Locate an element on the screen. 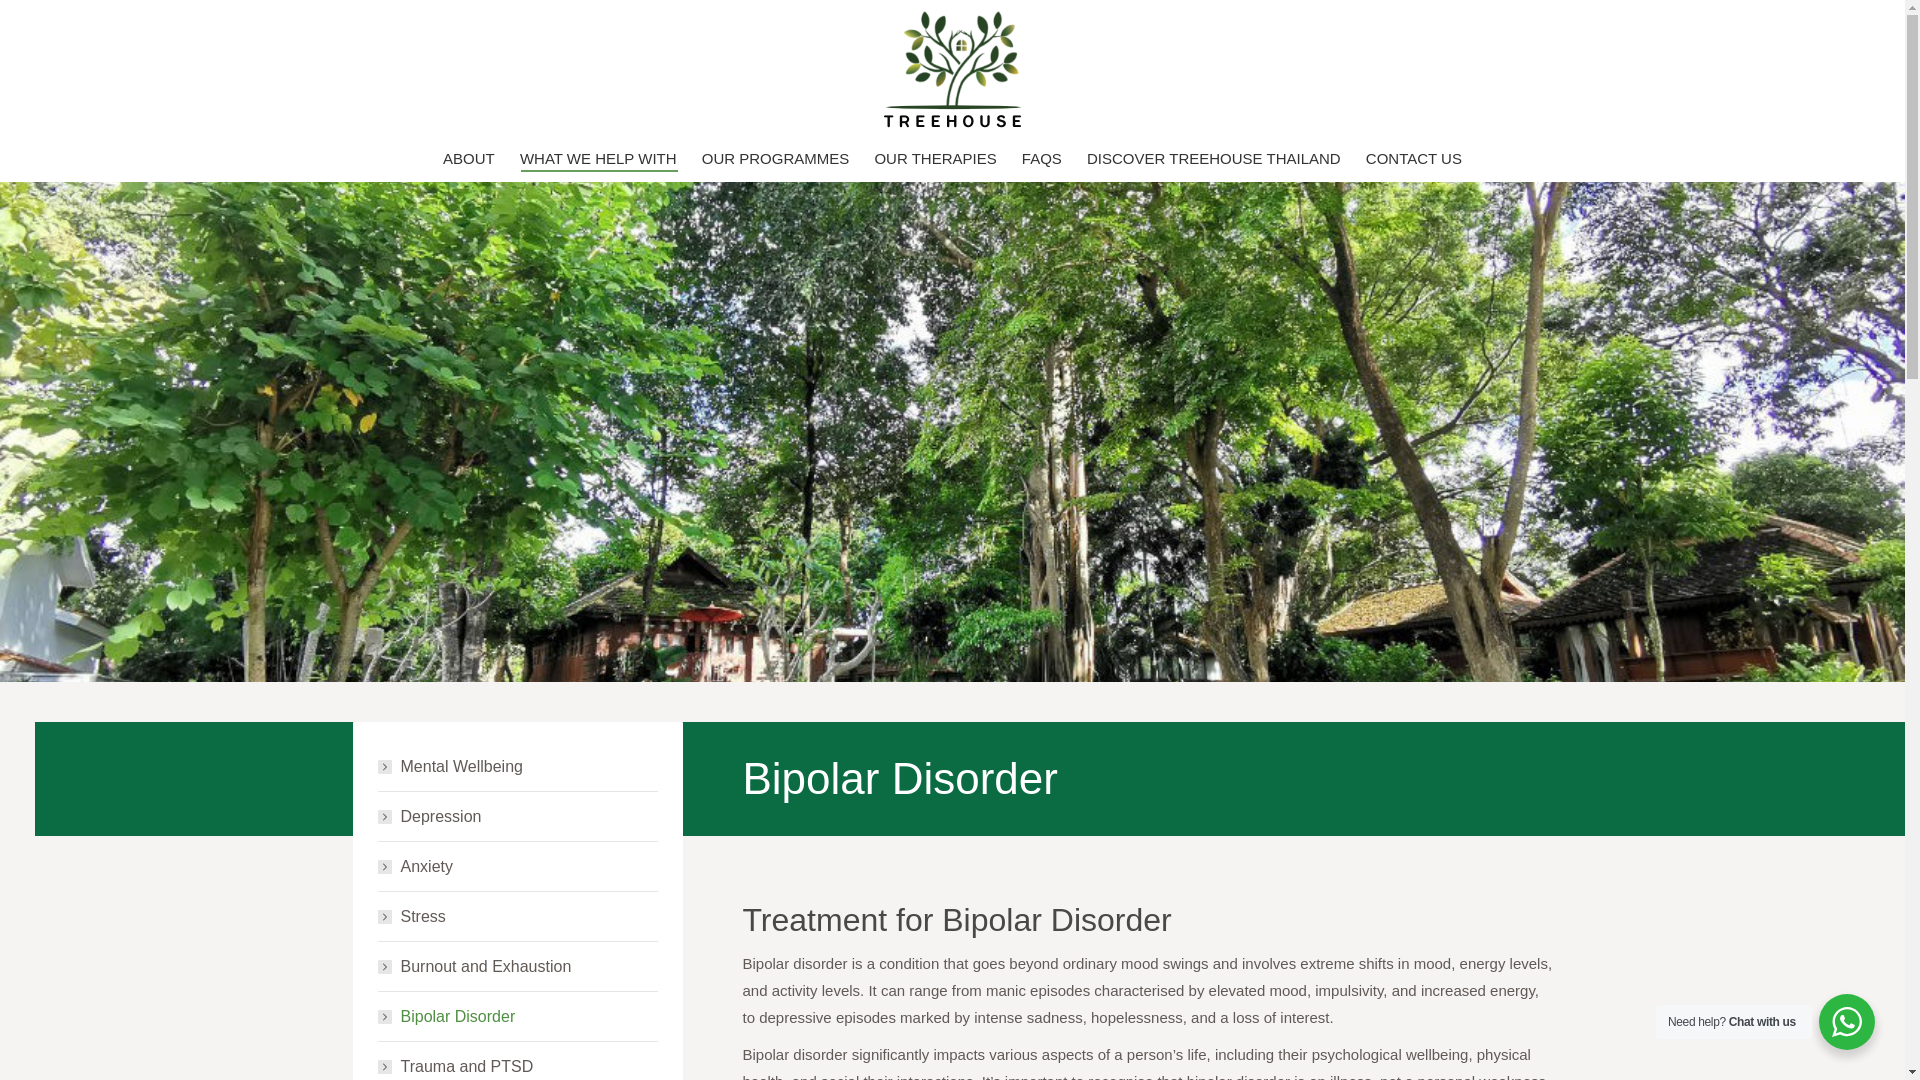 The height and width of the screenshot is (1080, 1920). ABOUT is located at coordinates (468, 158).